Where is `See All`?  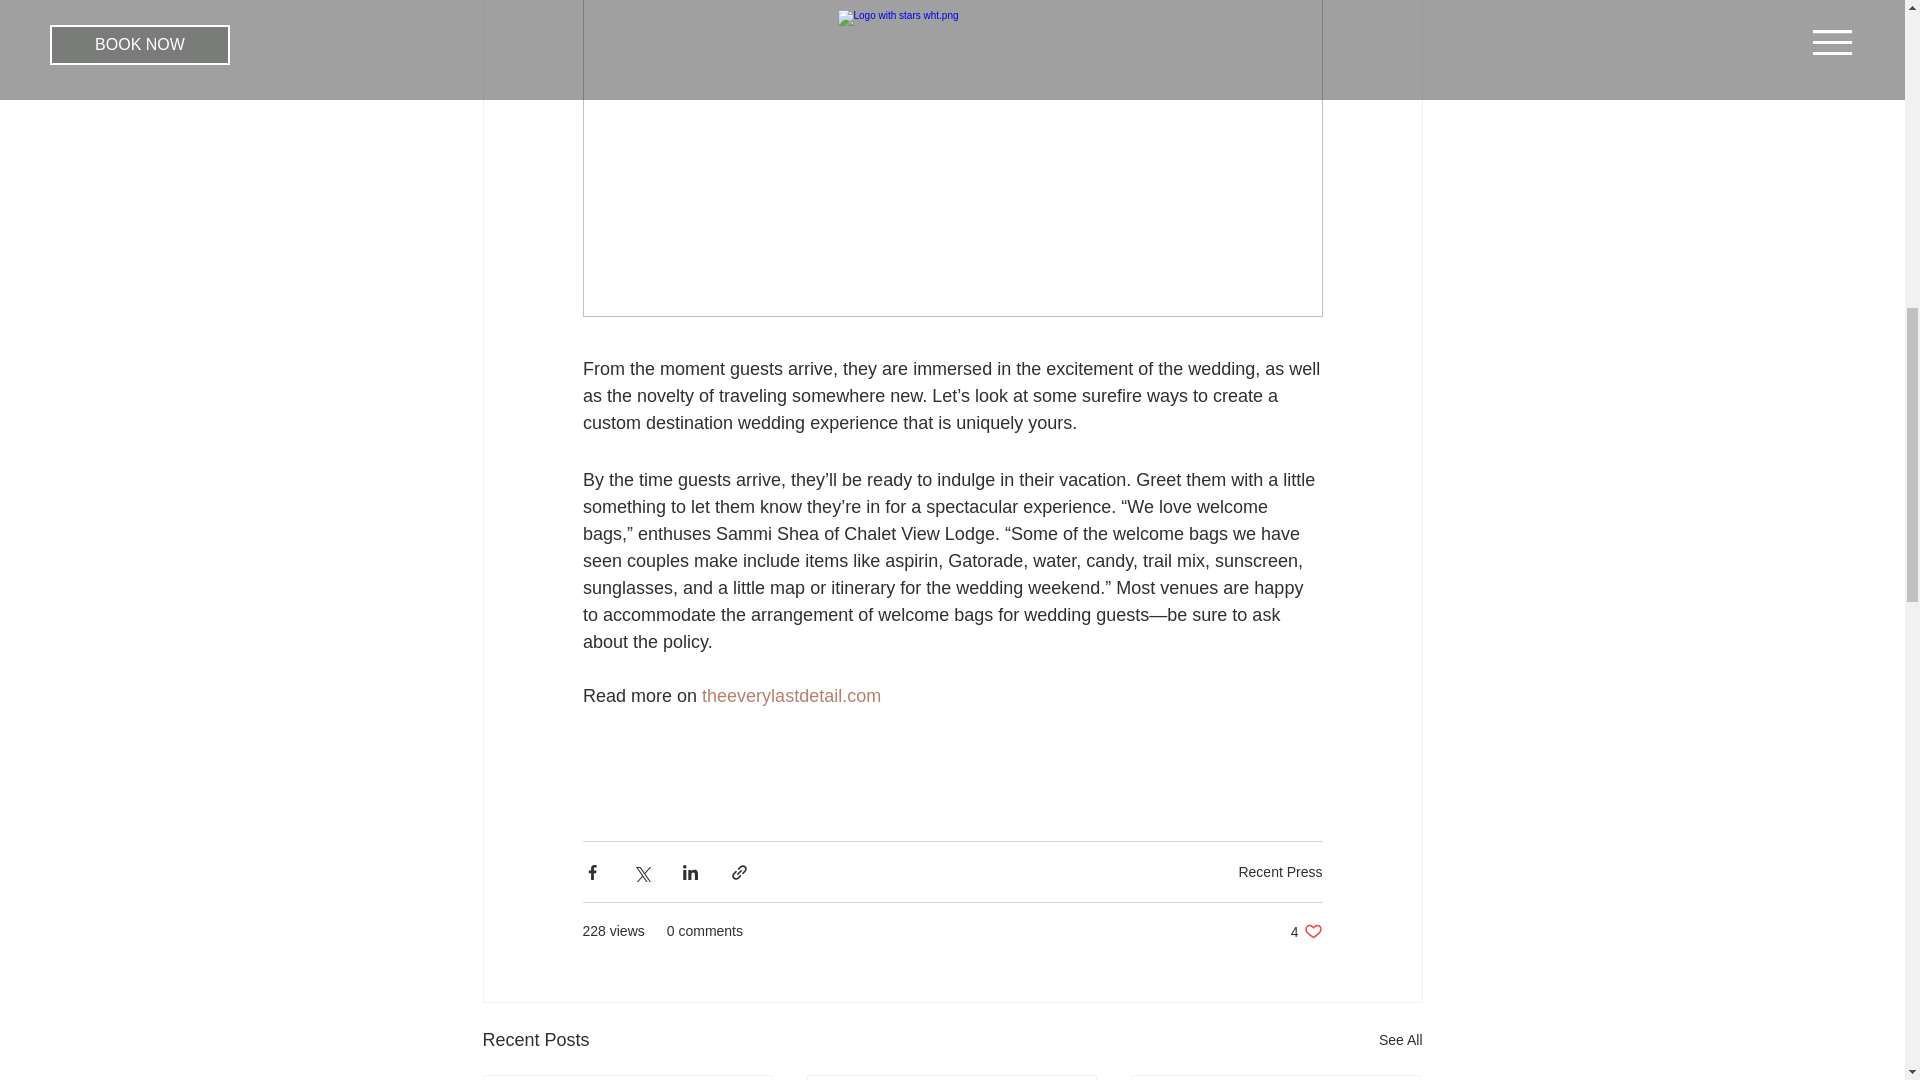 See All is located at coordinates (1400, 1040).